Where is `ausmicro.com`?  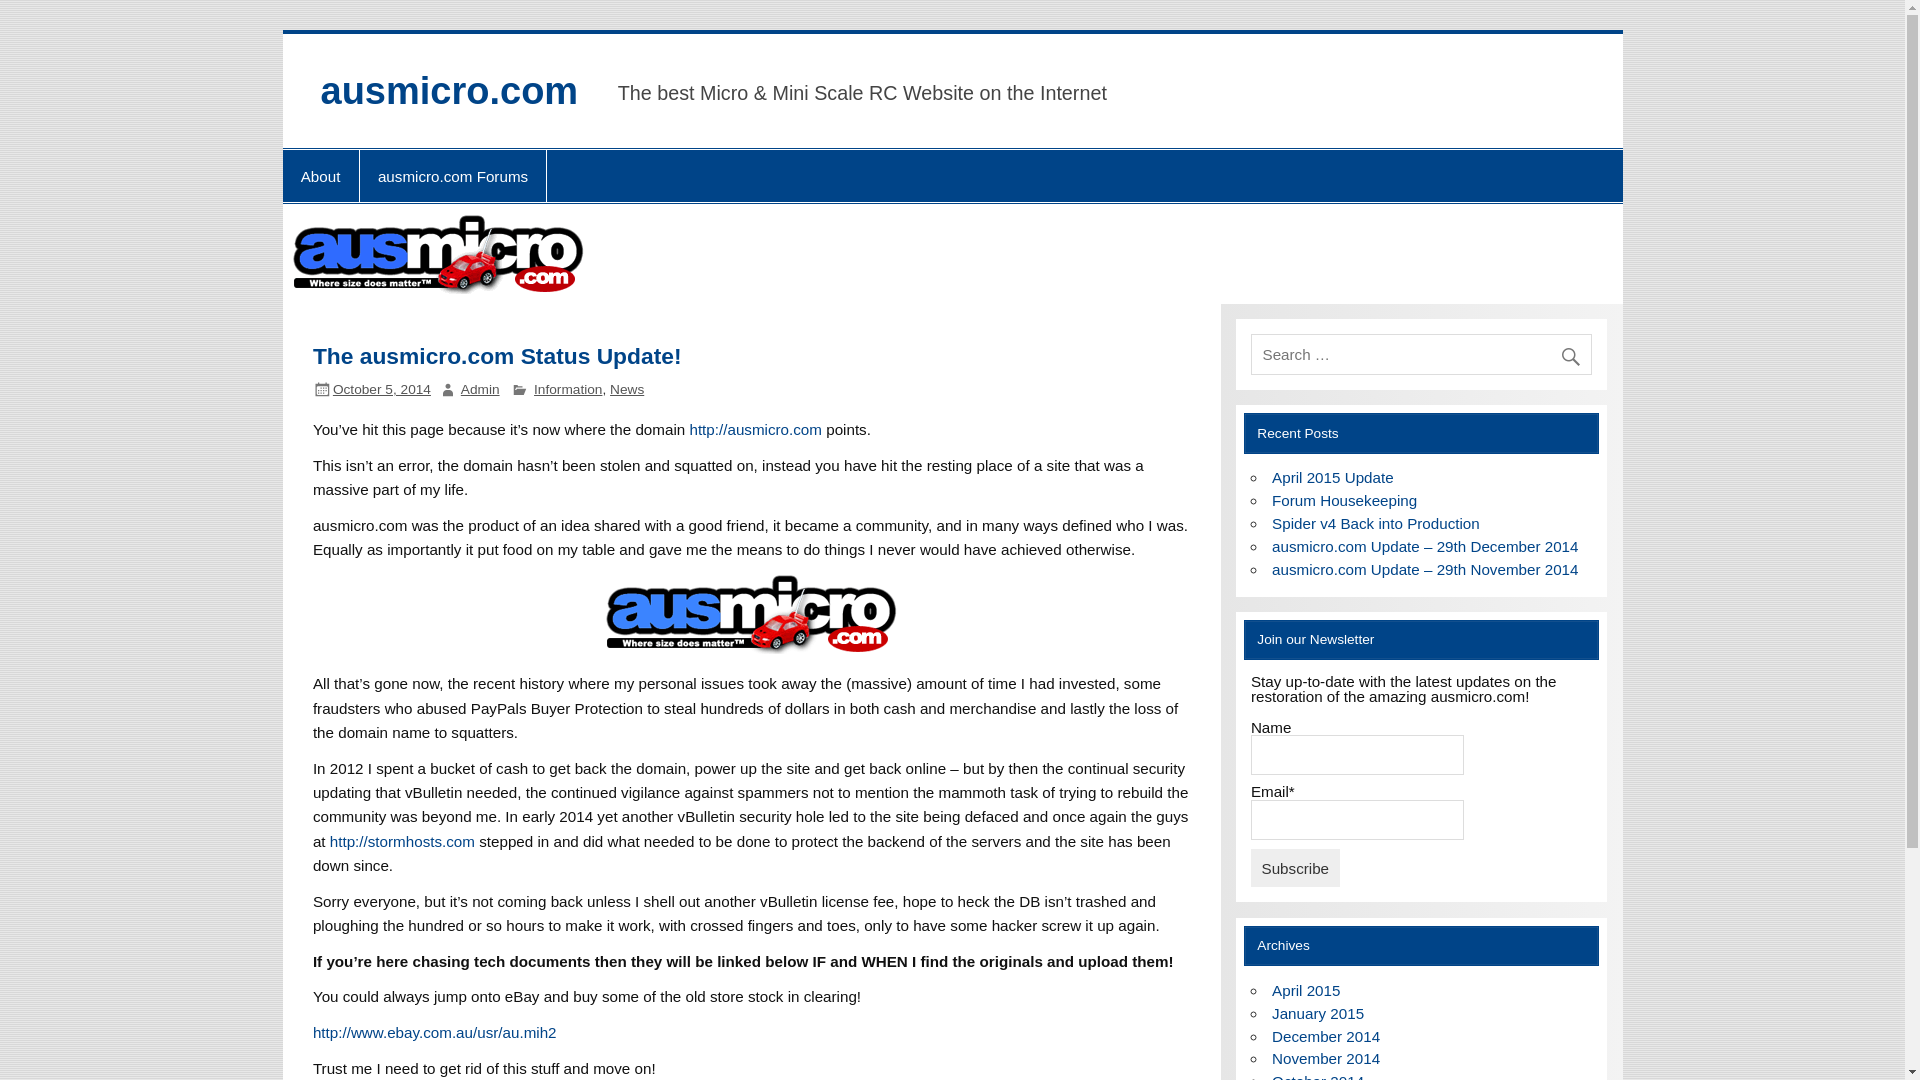
ausmicro.com is located at coordinates (755, 430).